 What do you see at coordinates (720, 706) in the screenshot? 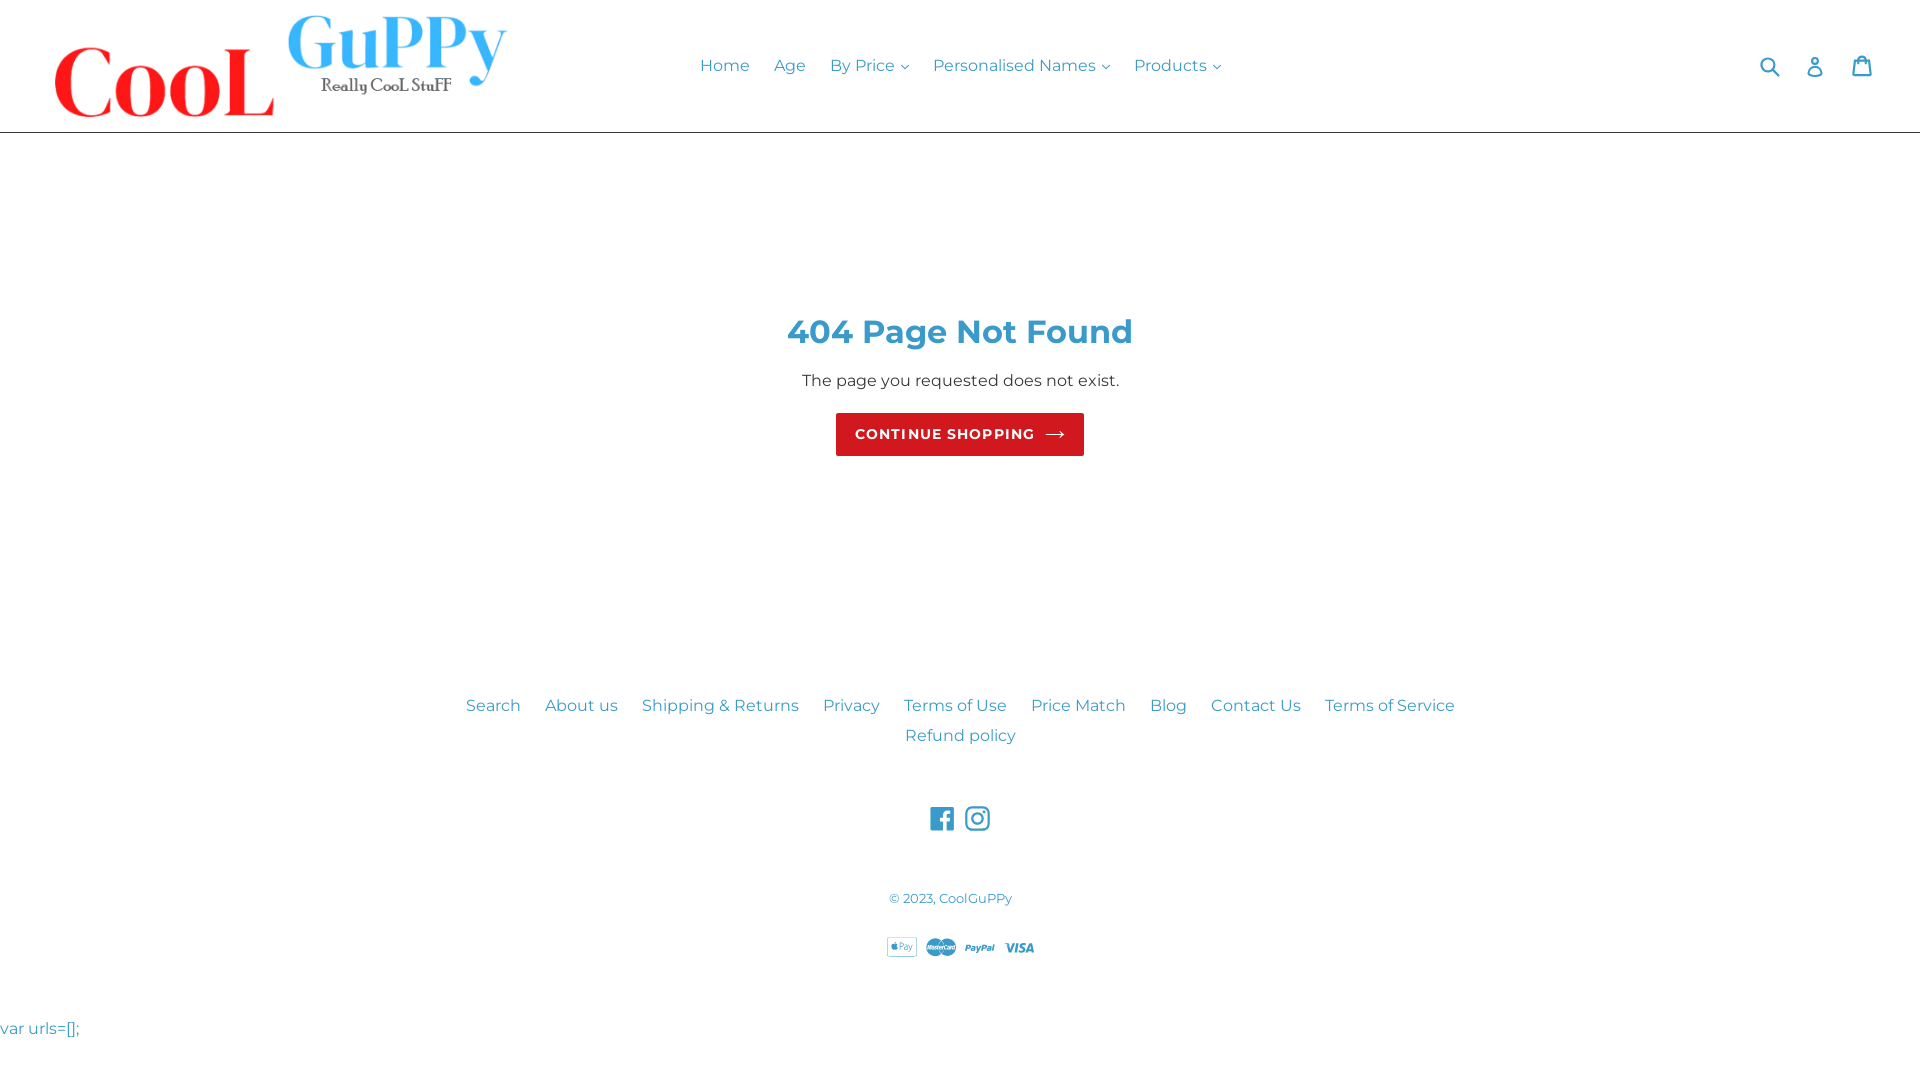
I see `Shipping & Returns` at bounding box center [720, 706].